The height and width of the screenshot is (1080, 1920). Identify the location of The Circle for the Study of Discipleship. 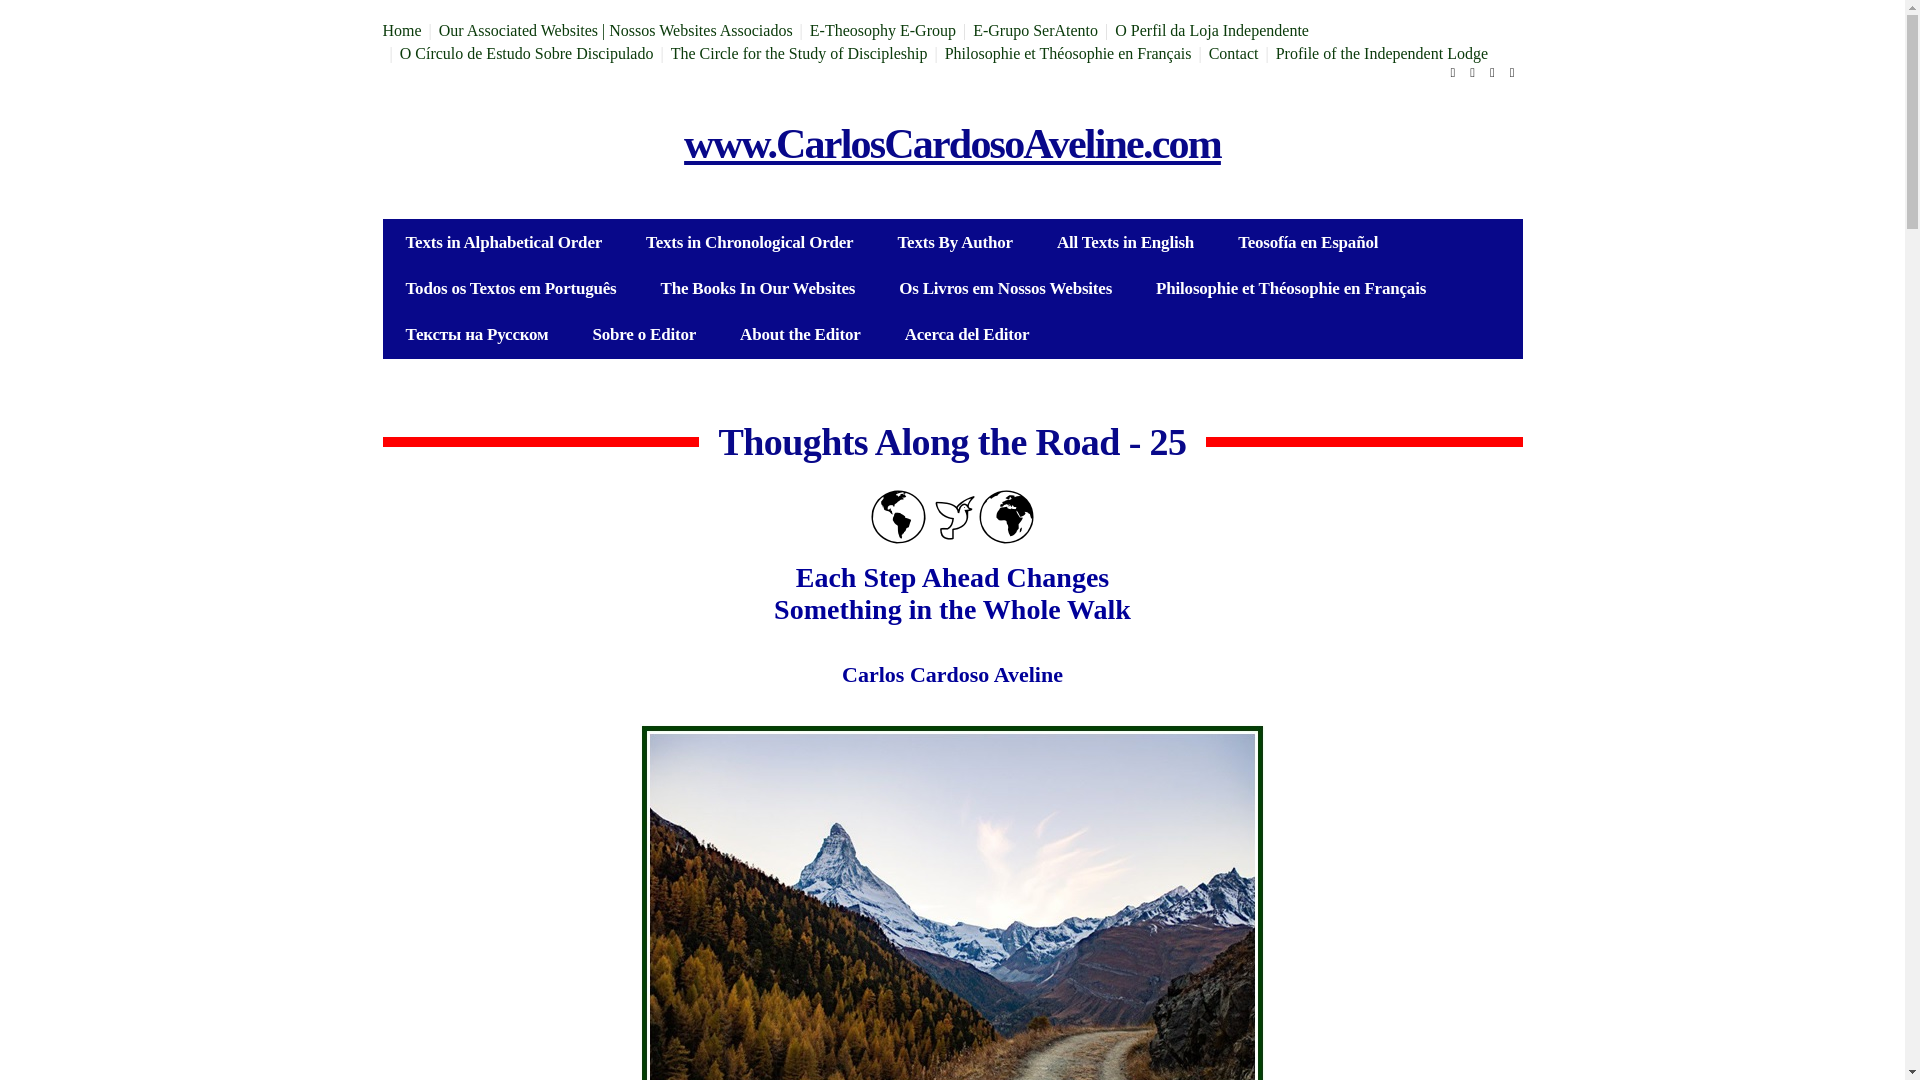
(798, 53).